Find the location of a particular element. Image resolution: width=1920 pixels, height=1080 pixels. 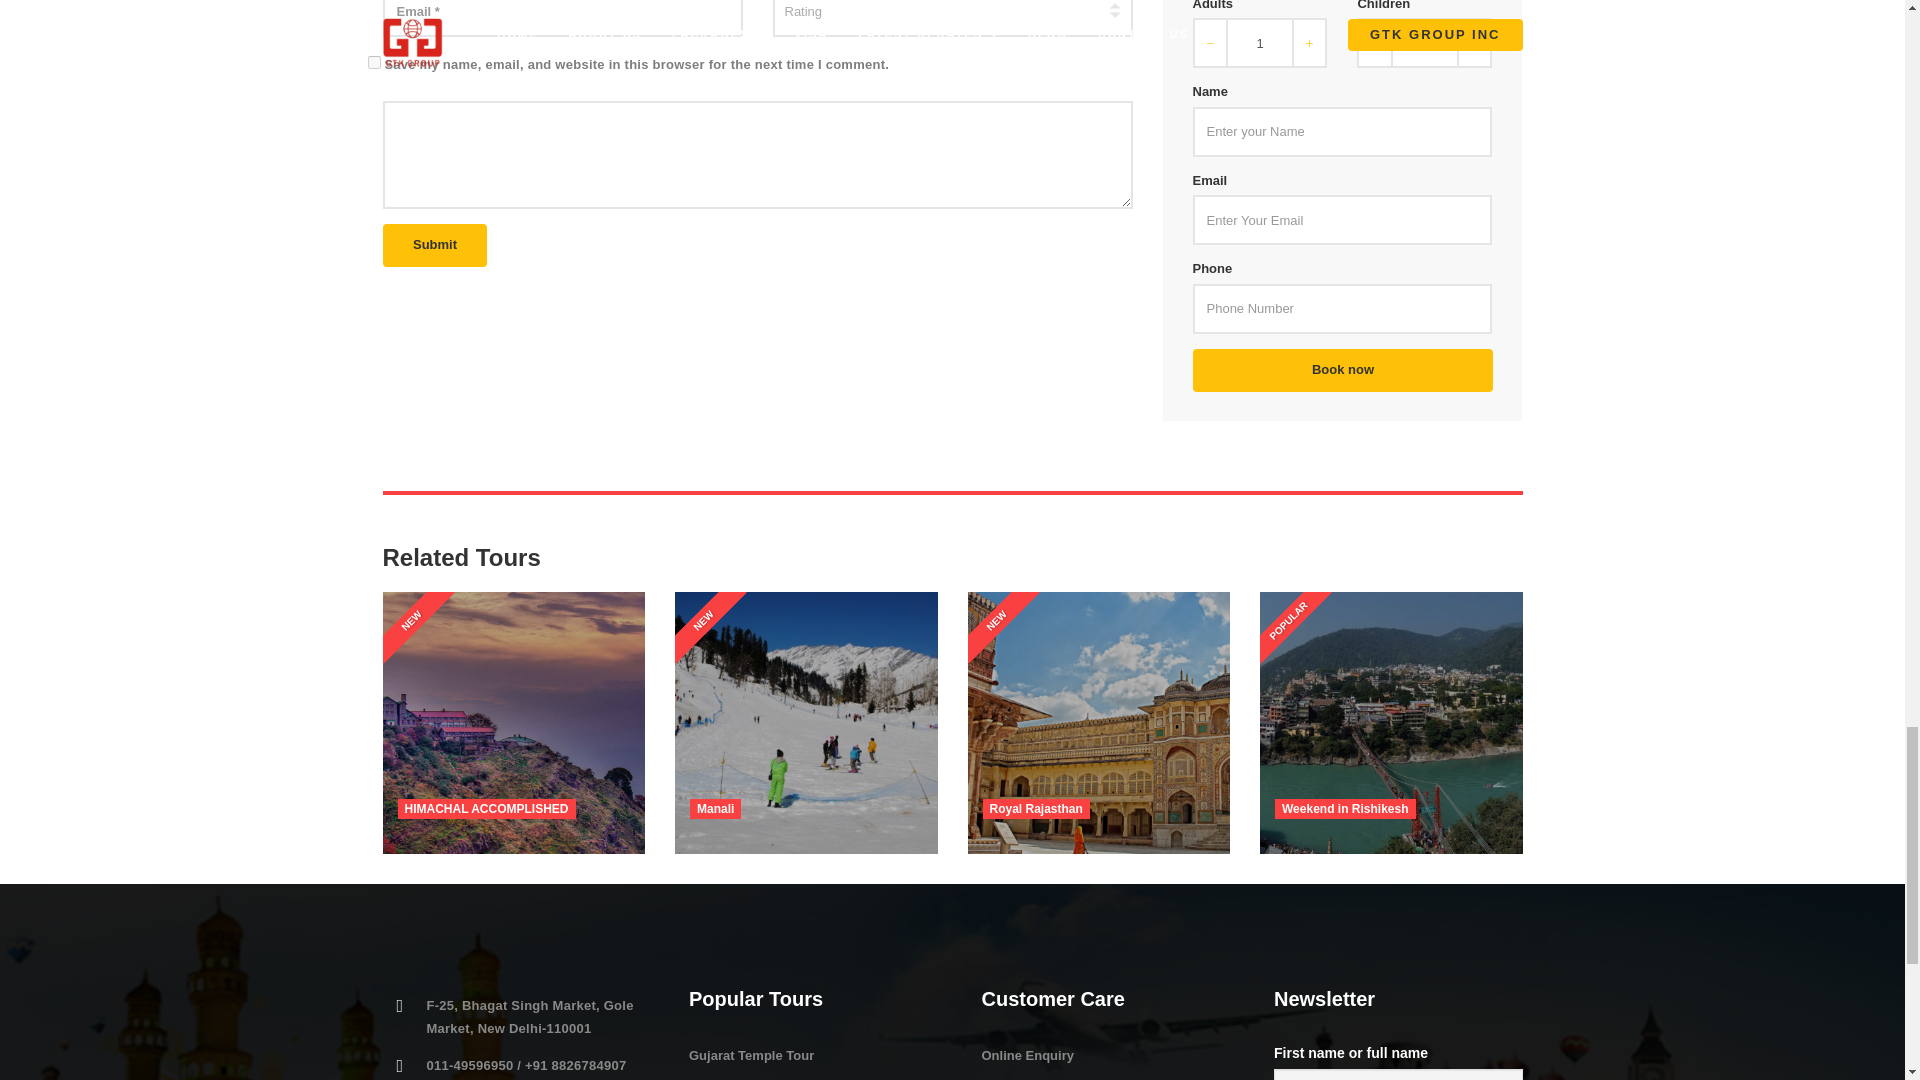

Online Enquiry is located at coordinates (1027, 1054).